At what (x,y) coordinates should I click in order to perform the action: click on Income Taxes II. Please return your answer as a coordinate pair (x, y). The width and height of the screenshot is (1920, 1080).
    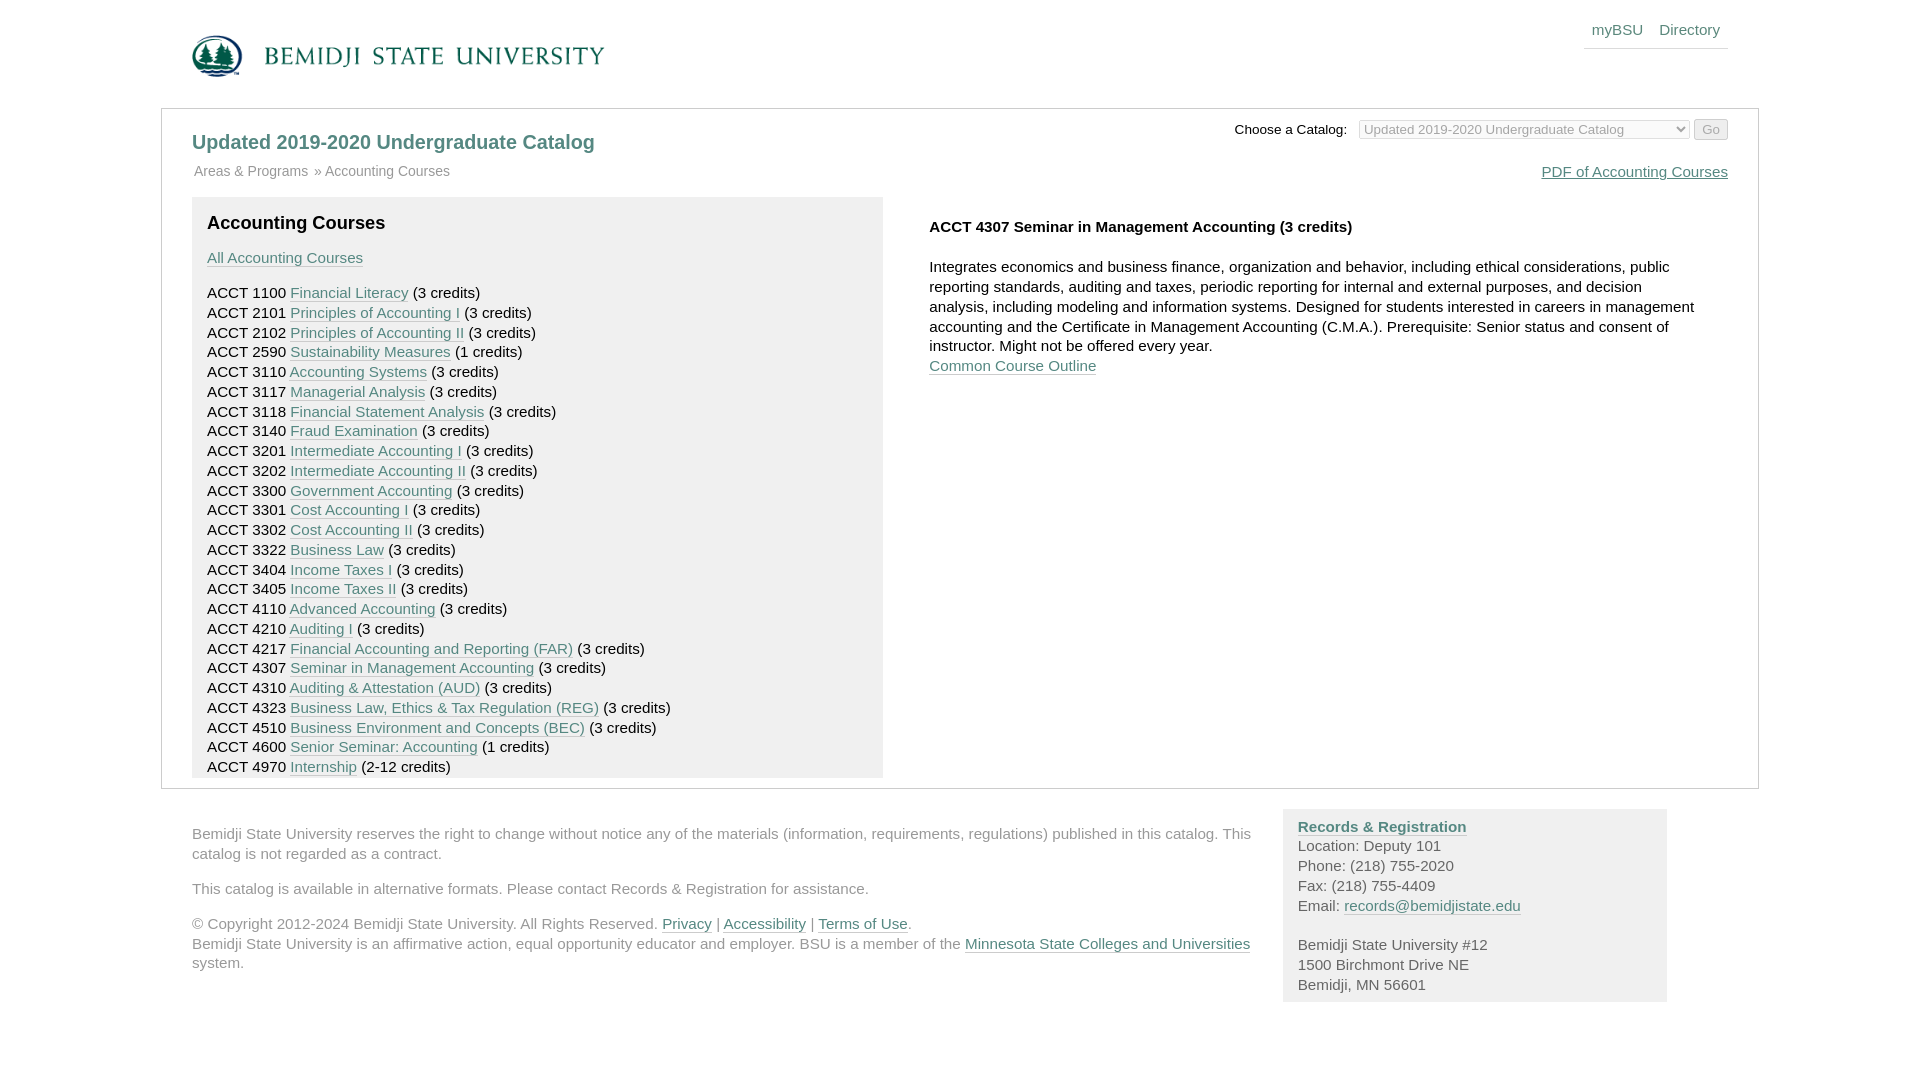
    Looking at the image, I should click on (342, 588).